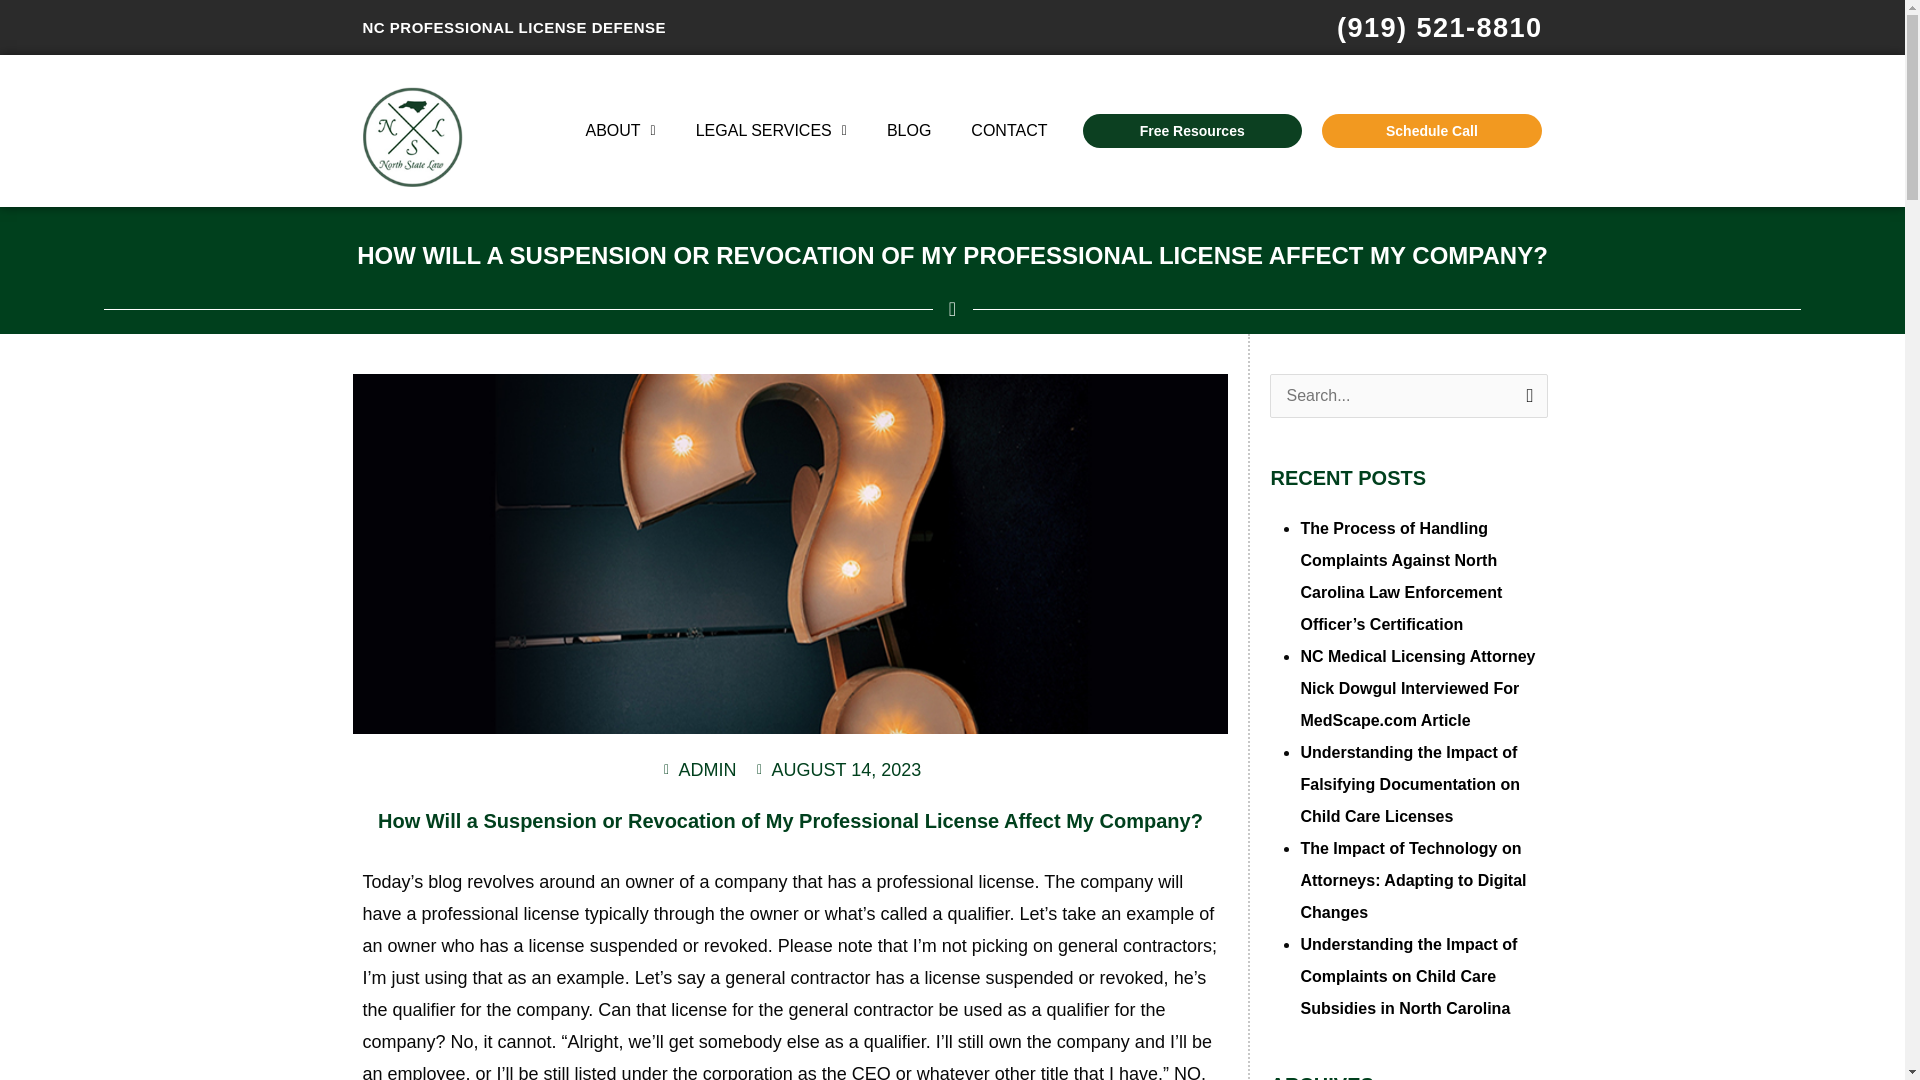  I want to click on CONTACT, so click(1008, 131).